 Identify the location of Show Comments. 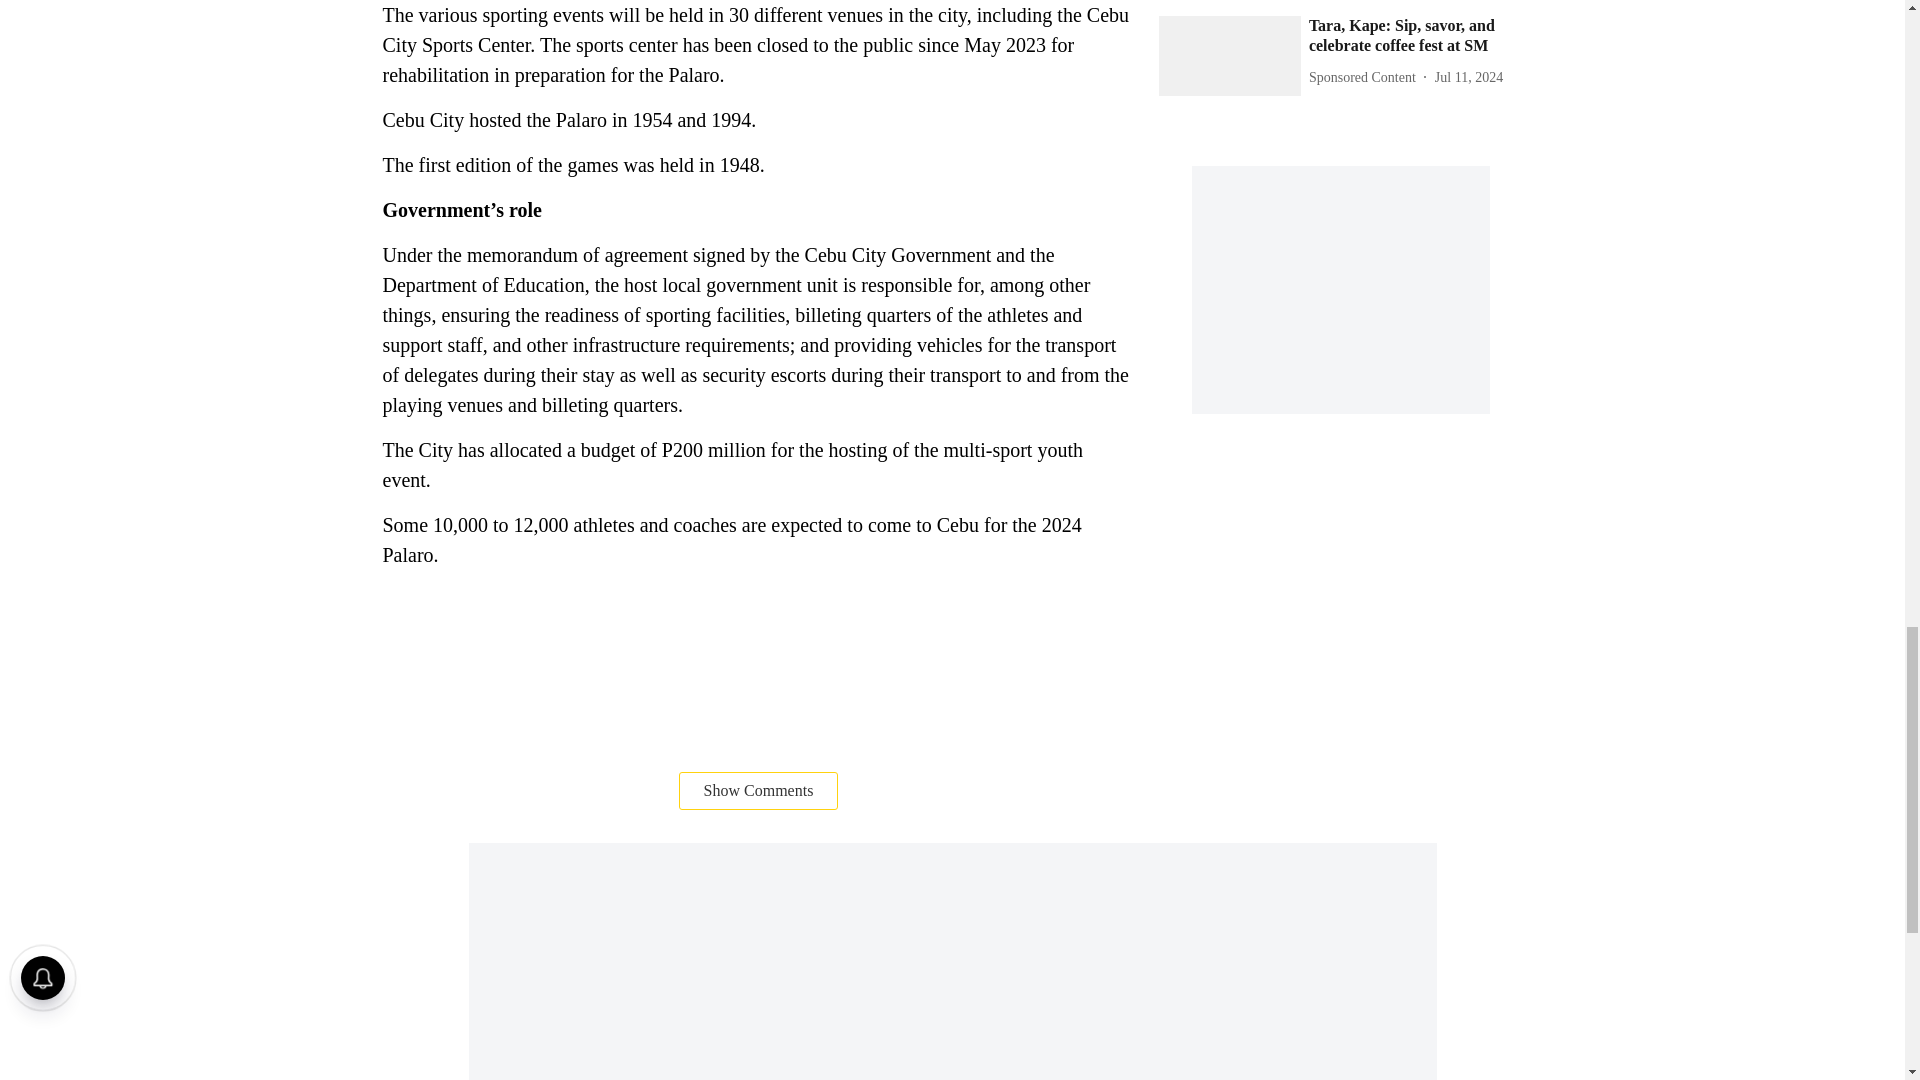
(759, 791).